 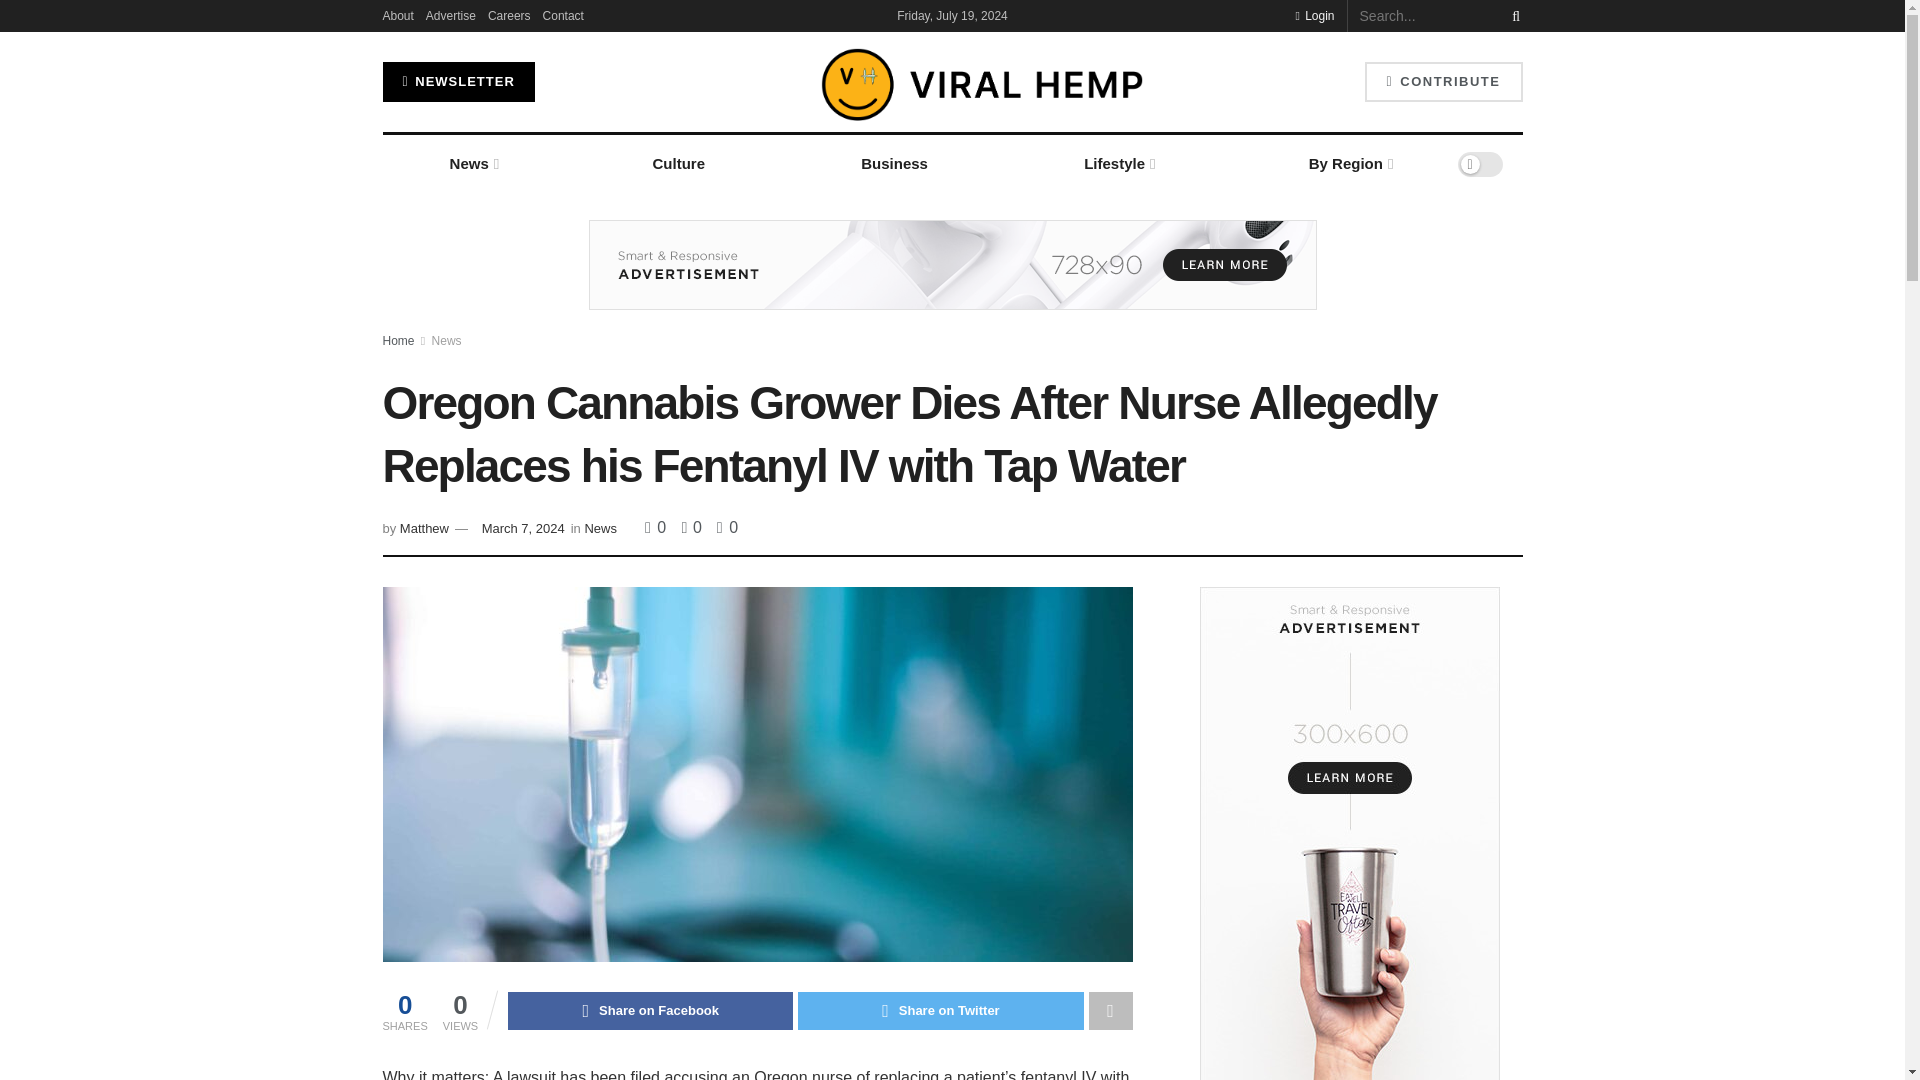 I want to click on Lifestyle, so click(x=1118, y=164).